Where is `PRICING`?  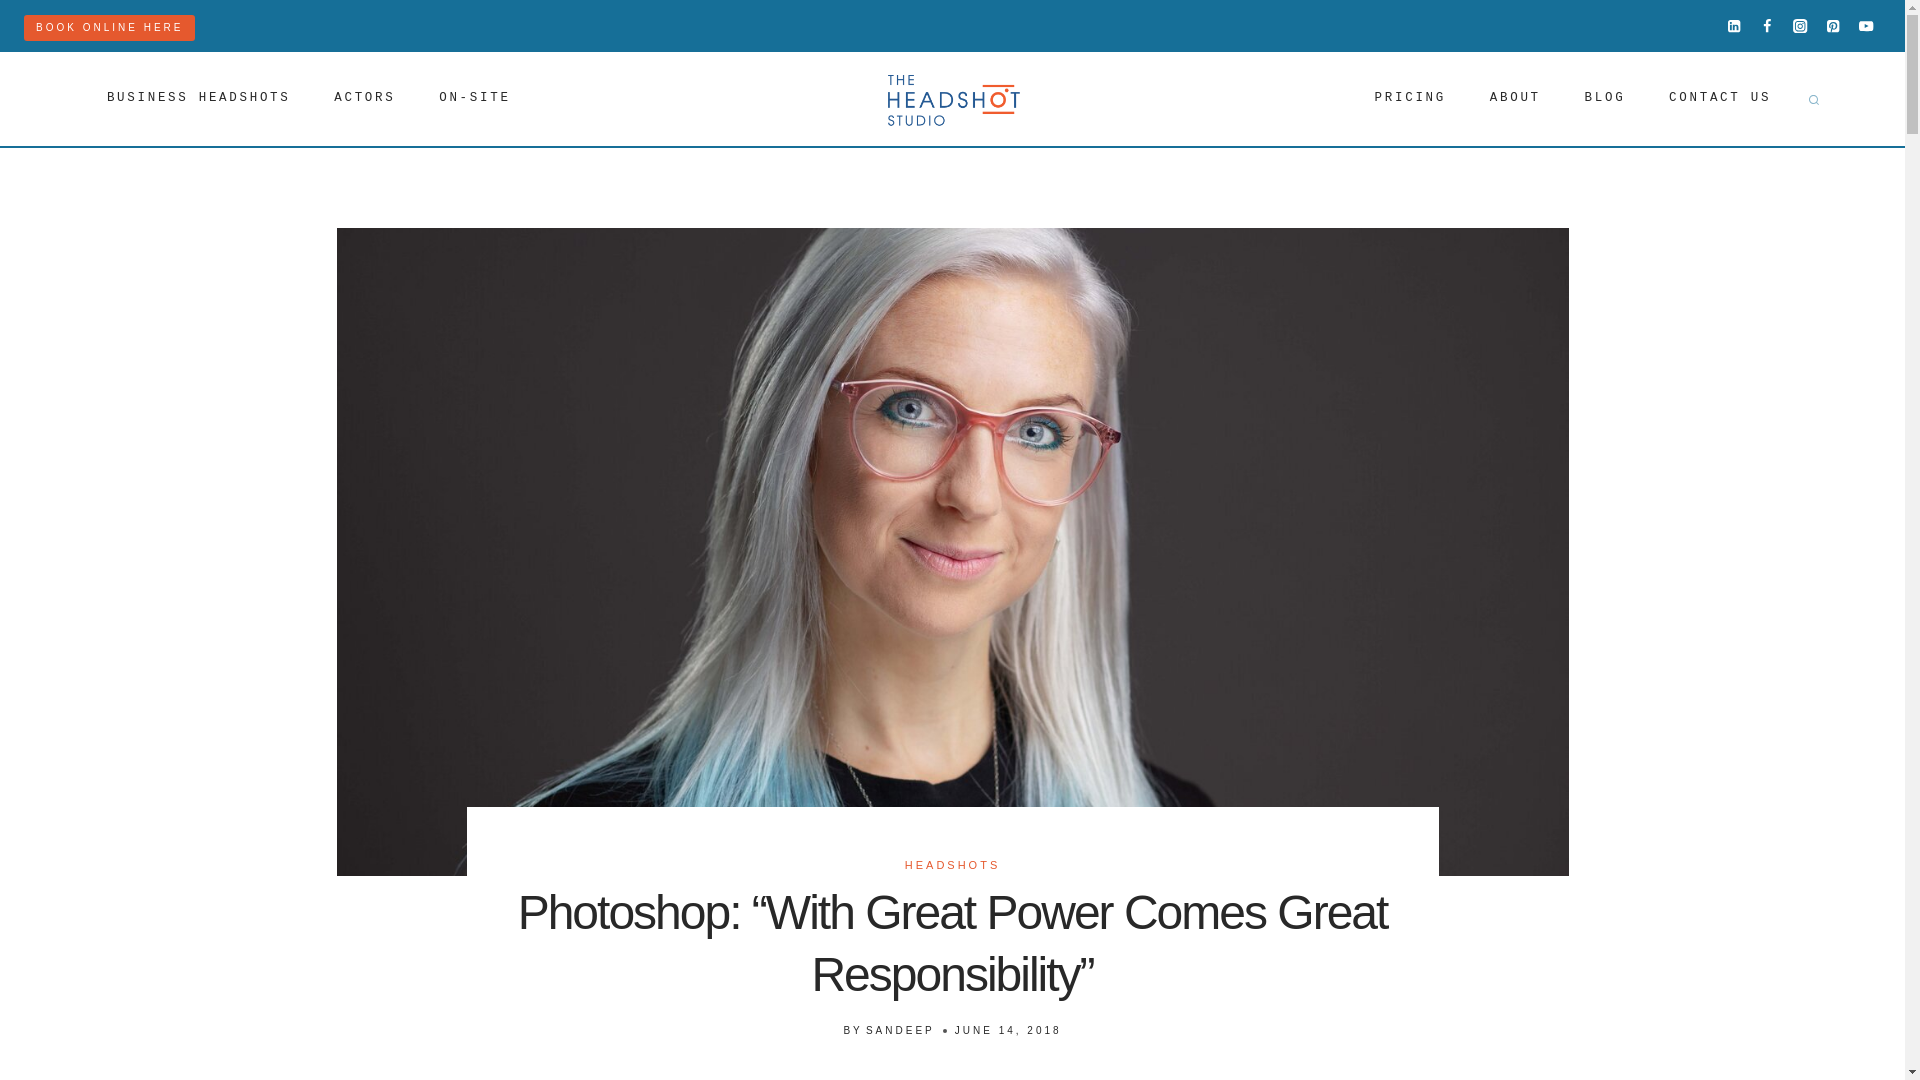
PRICING is located at coordinates (1410, 99).